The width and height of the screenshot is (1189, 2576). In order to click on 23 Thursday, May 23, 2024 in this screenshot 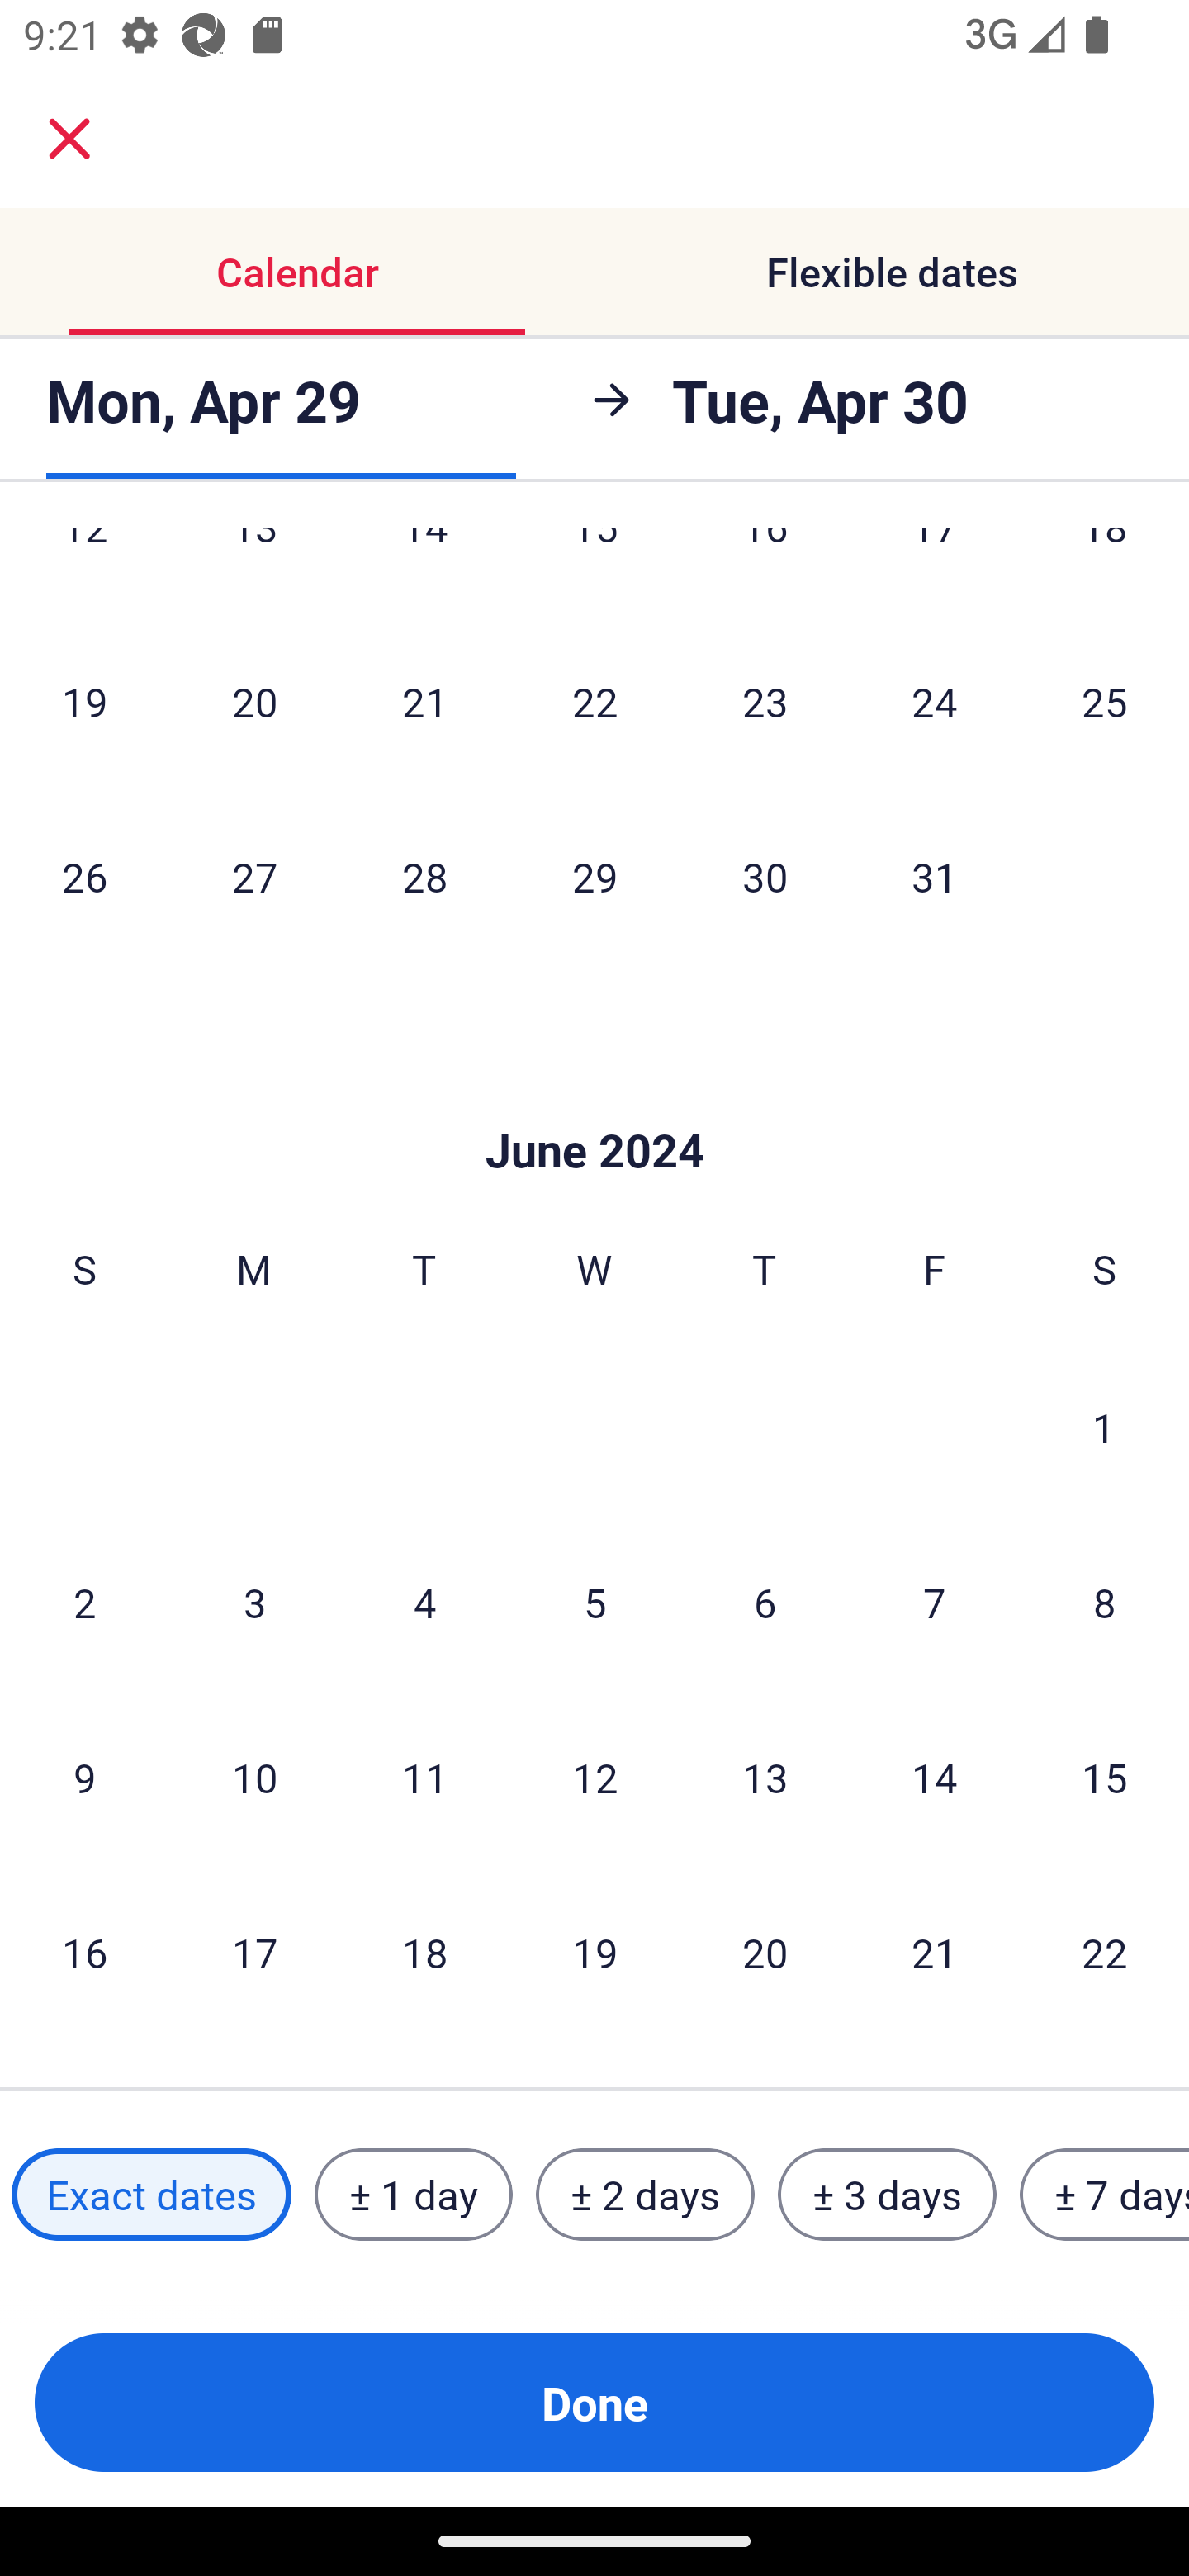, I will do `click(765, 700)`.